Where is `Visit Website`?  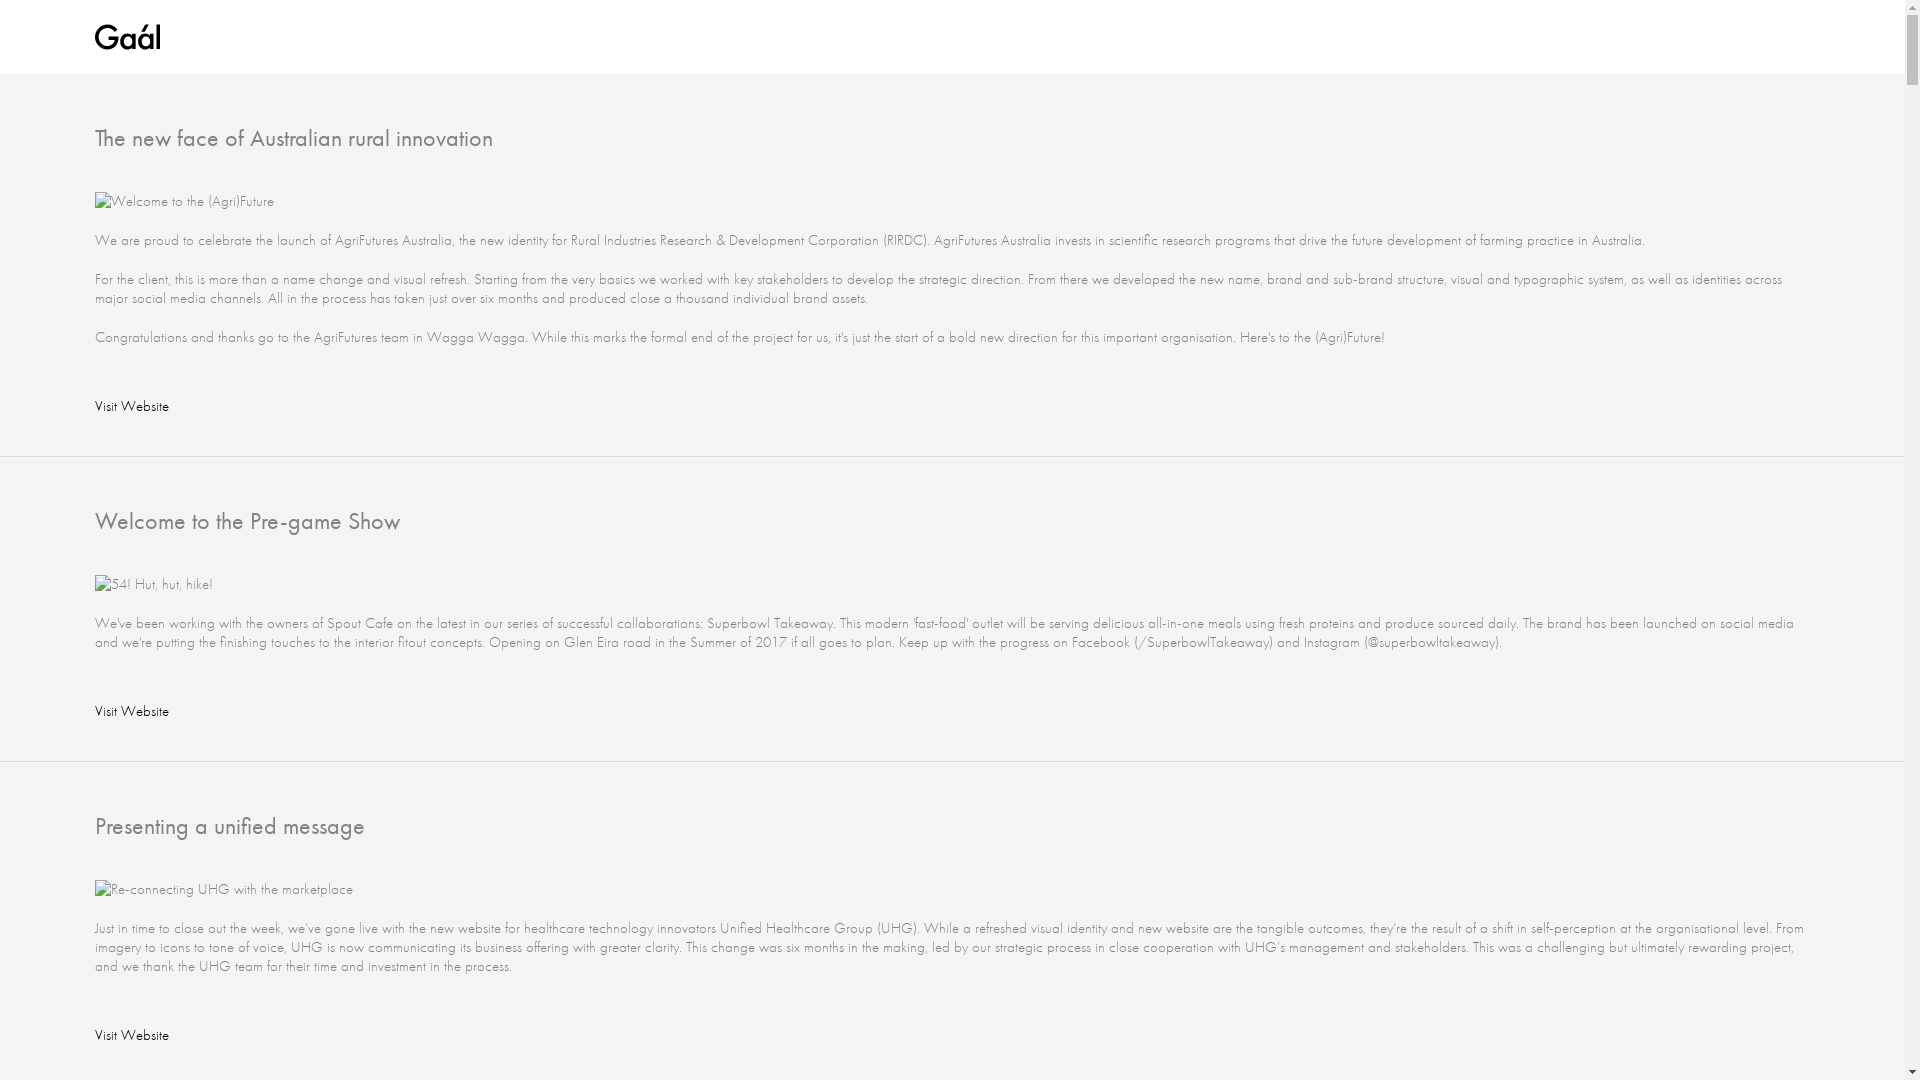 Visit Website is located at coordinates (132, 711).